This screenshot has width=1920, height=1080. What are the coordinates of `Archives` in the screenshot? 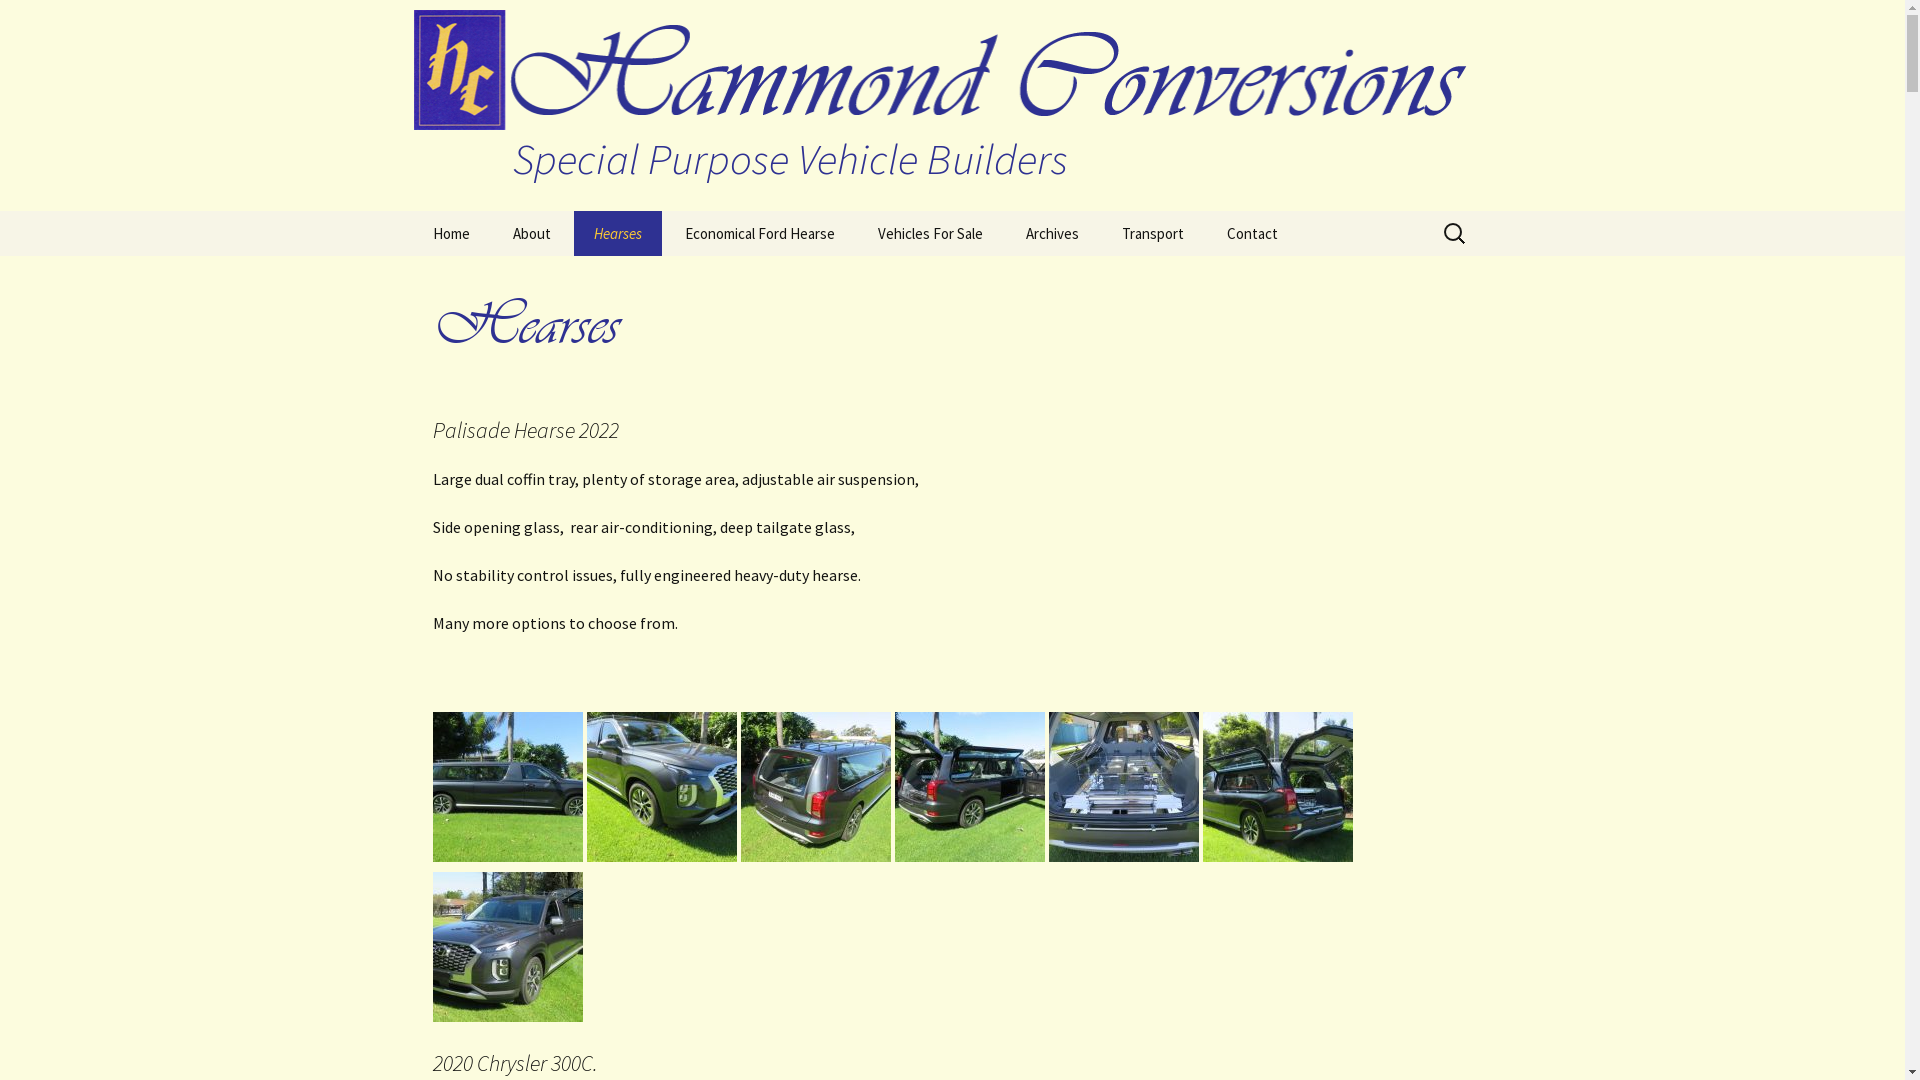 It's located at (1052, 234).